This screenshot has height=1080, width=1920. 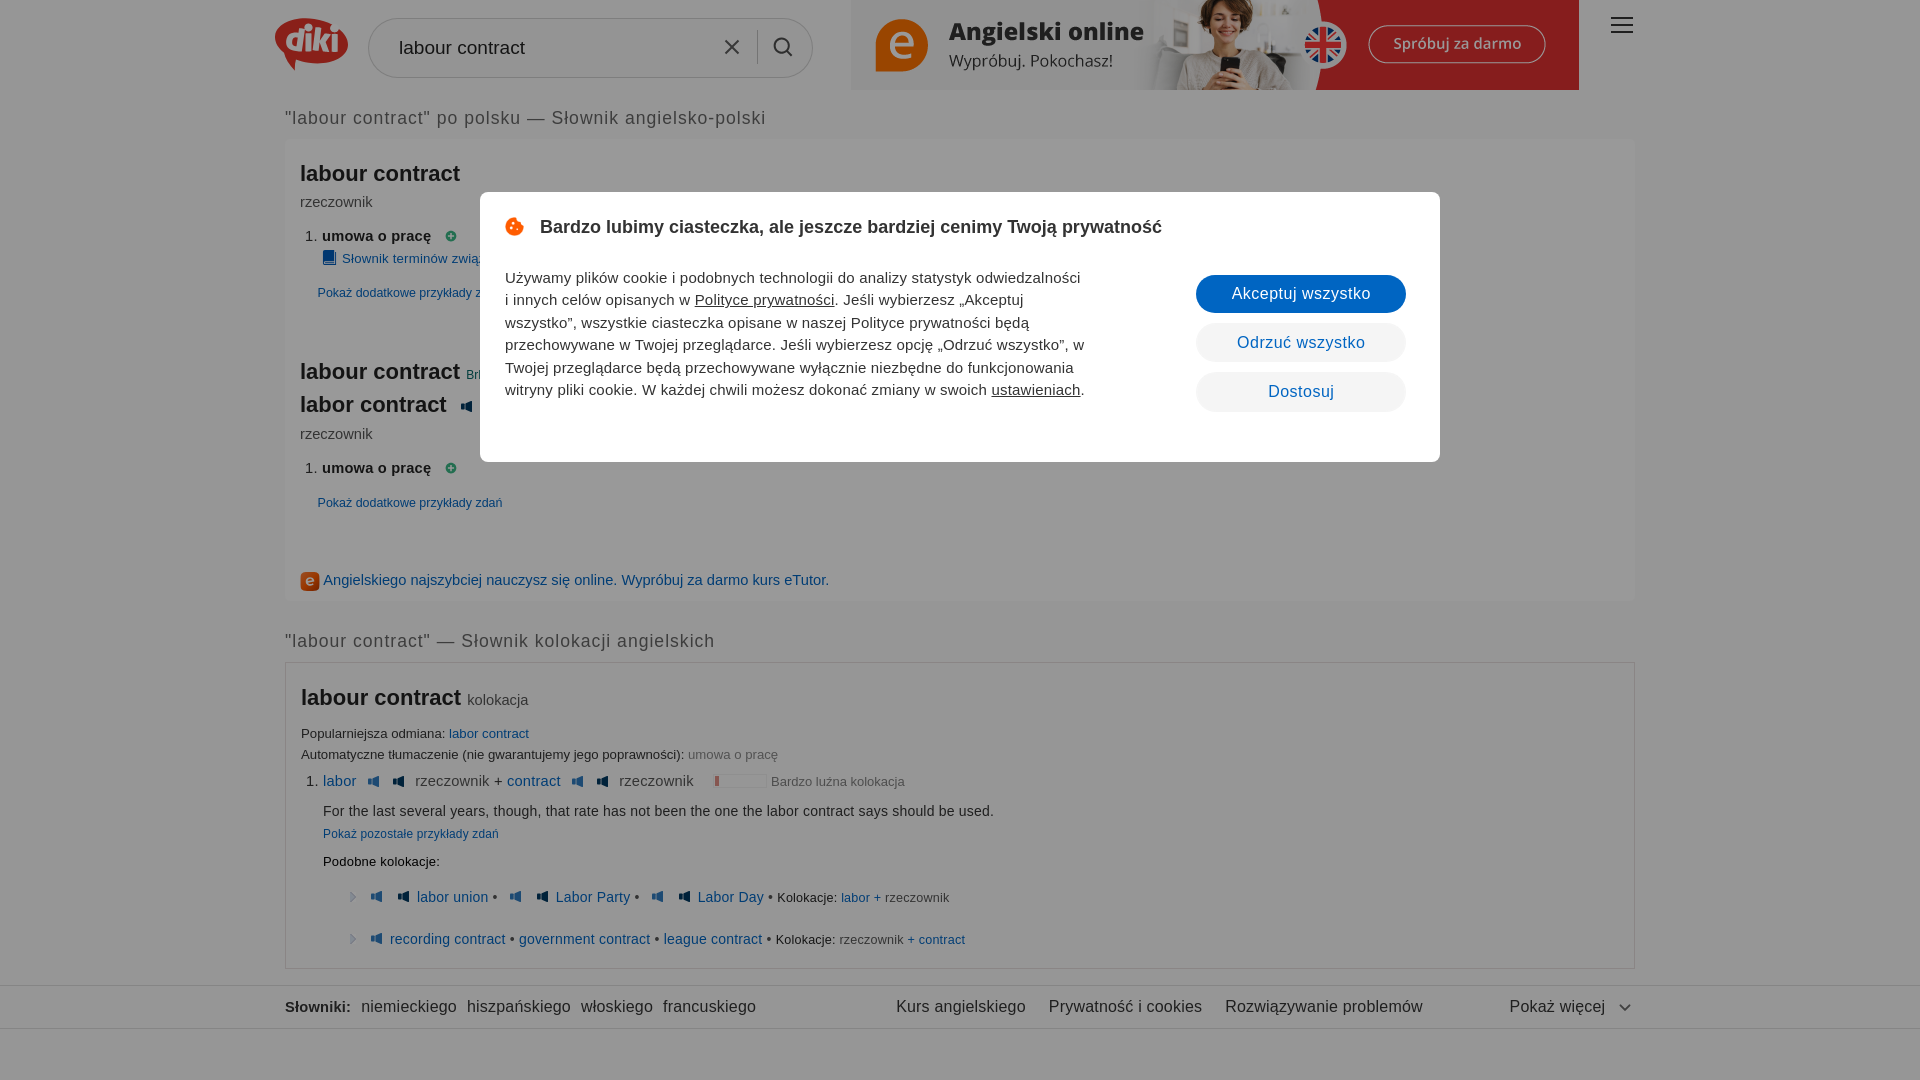 I want to click on British English, so click(x=515, y=896).